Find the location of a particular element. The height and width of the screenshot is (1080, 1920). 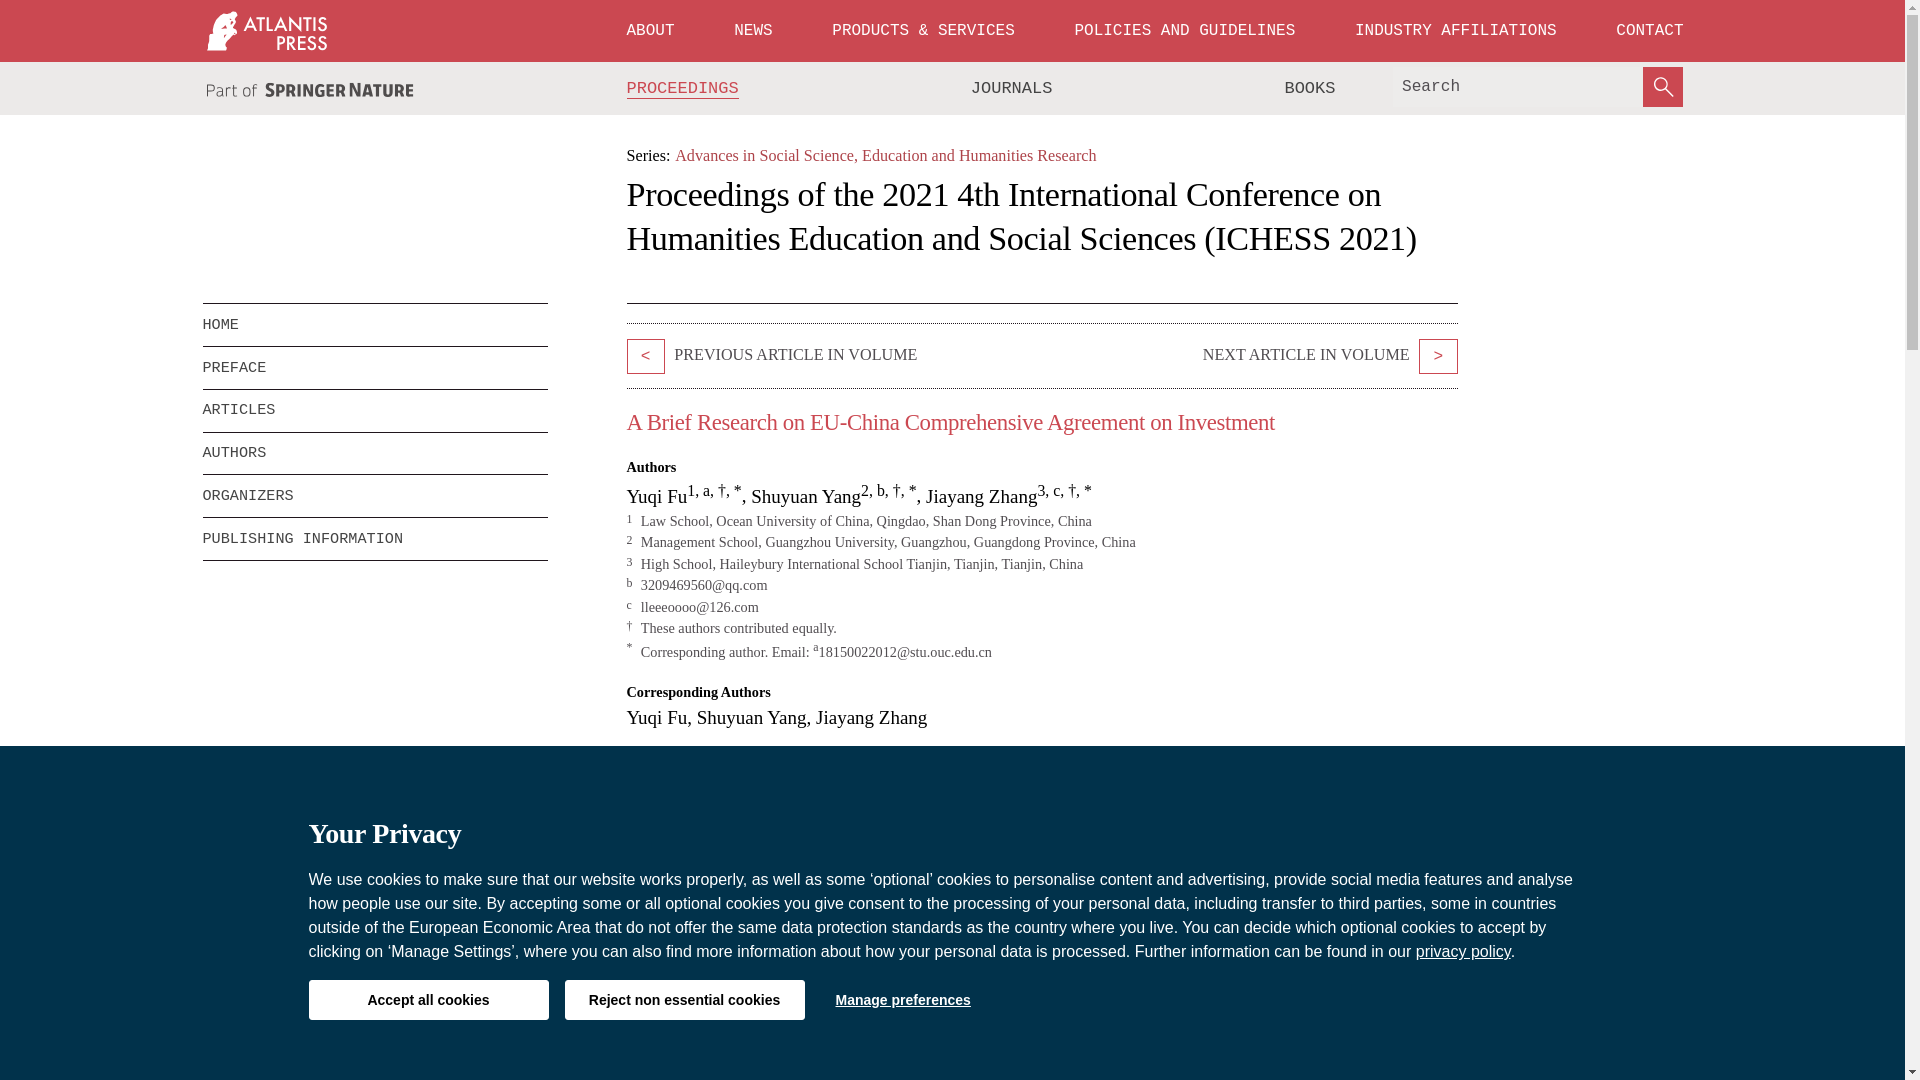

CONTACT is located at coordinates (1649, 30).